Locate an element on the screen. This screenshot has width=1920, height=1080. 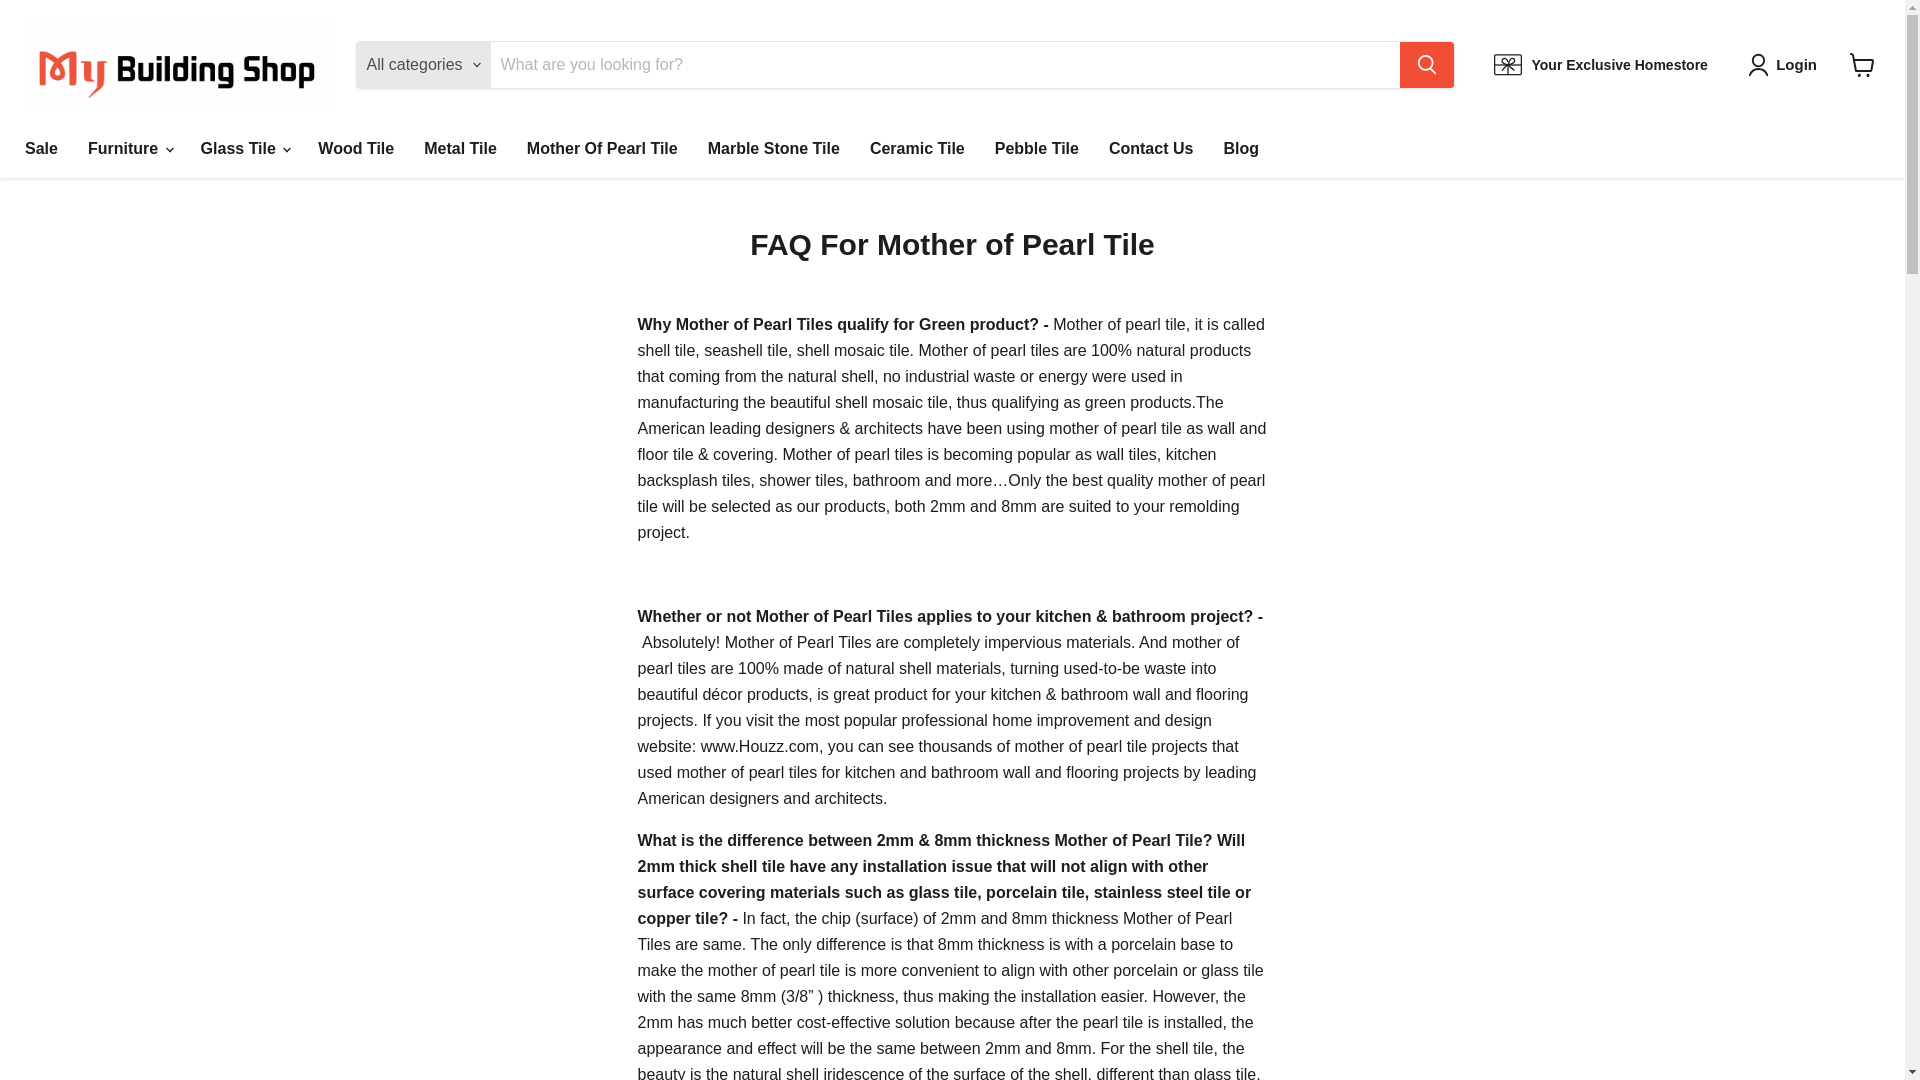
Login is located at coordinates (1786, 64).